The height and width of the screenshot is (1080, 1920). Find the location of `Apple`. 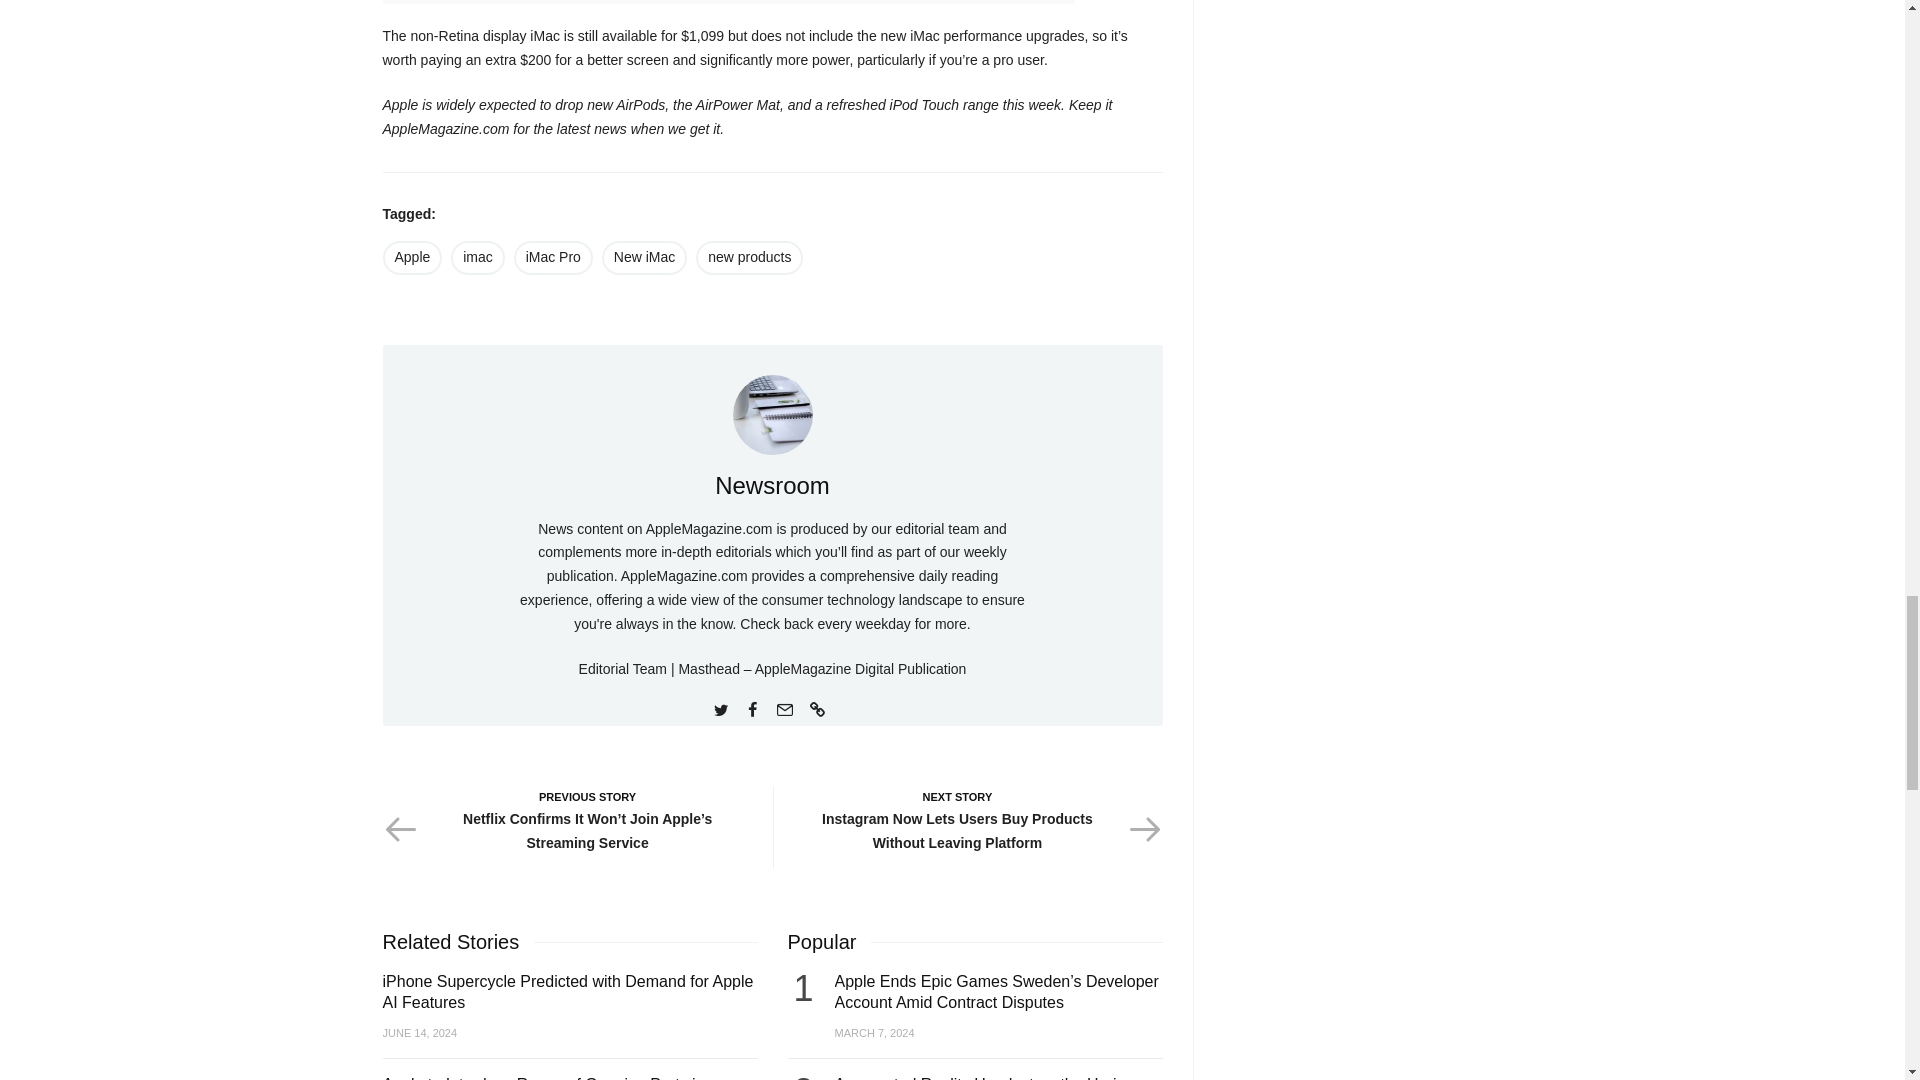

Apple is located at coordinates (412, 258).